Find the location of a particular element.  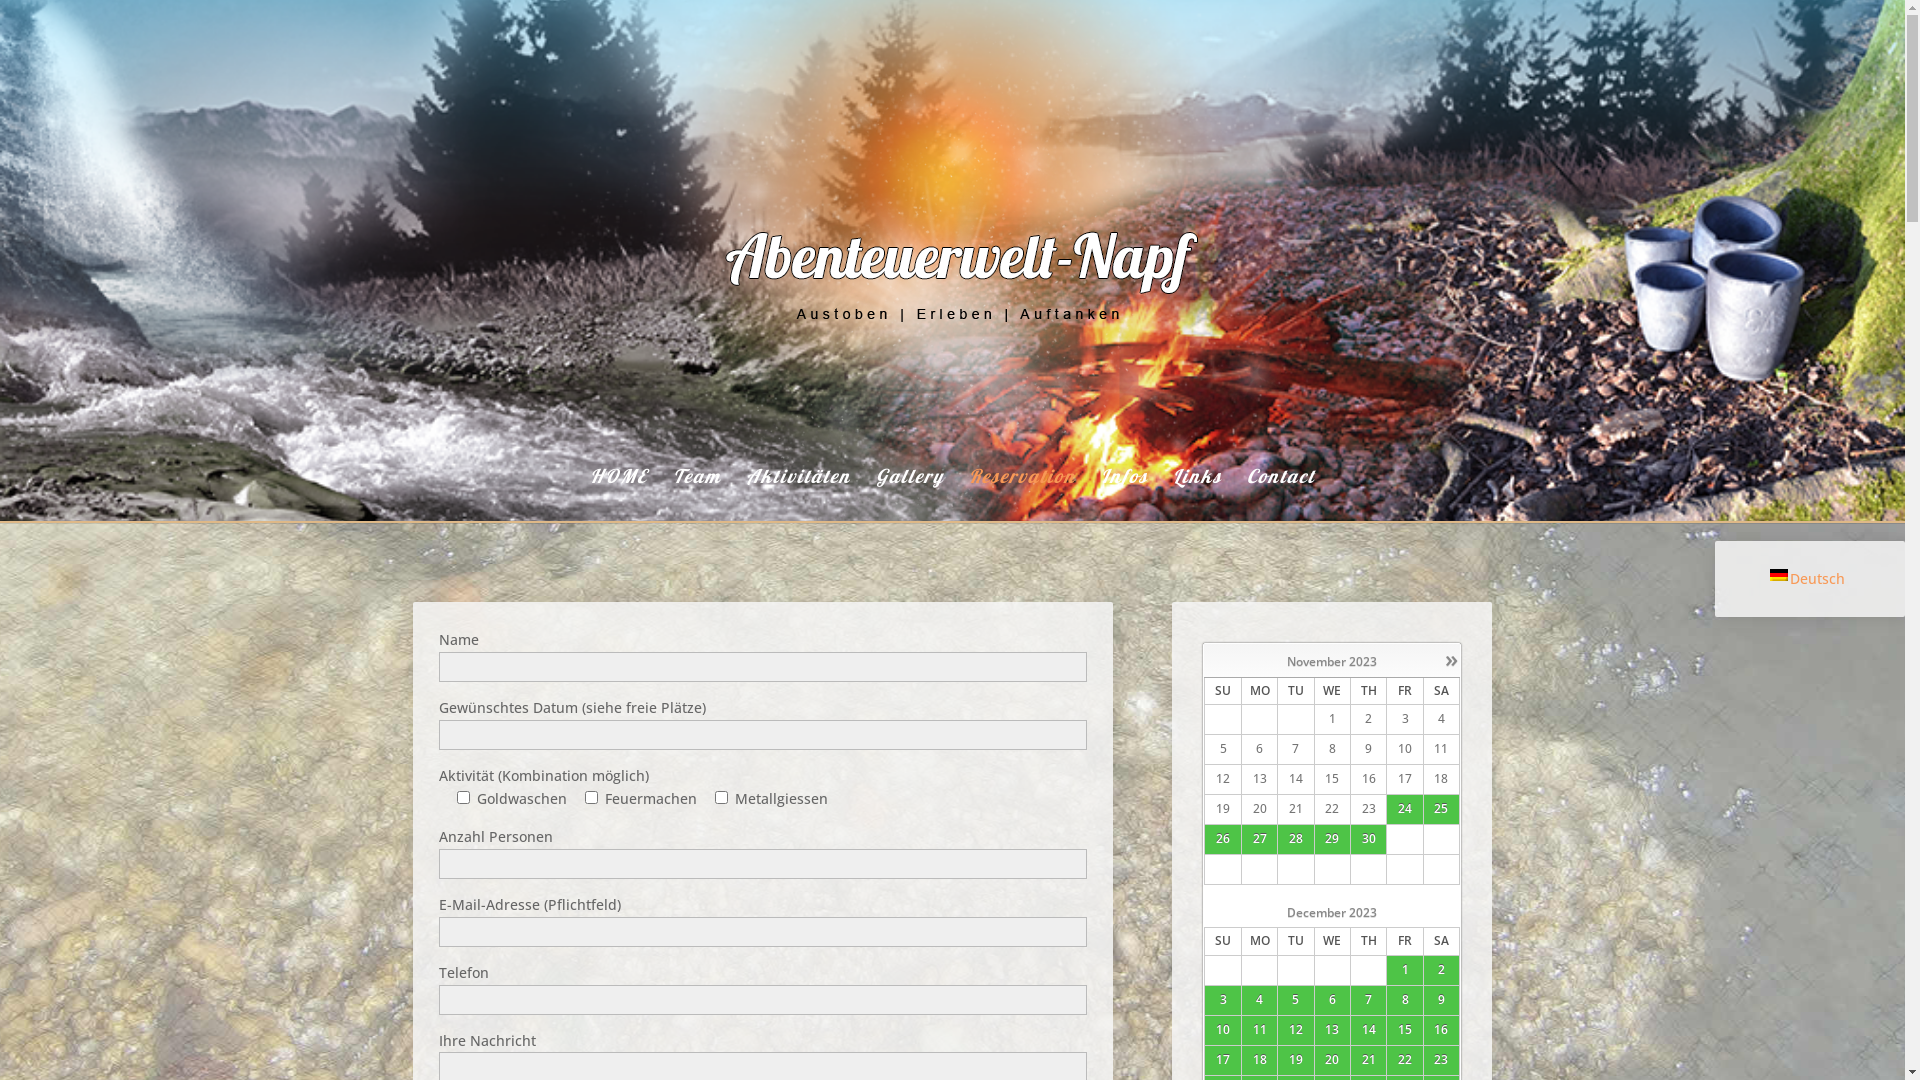

14 is located at coordinates (1369, 1030).